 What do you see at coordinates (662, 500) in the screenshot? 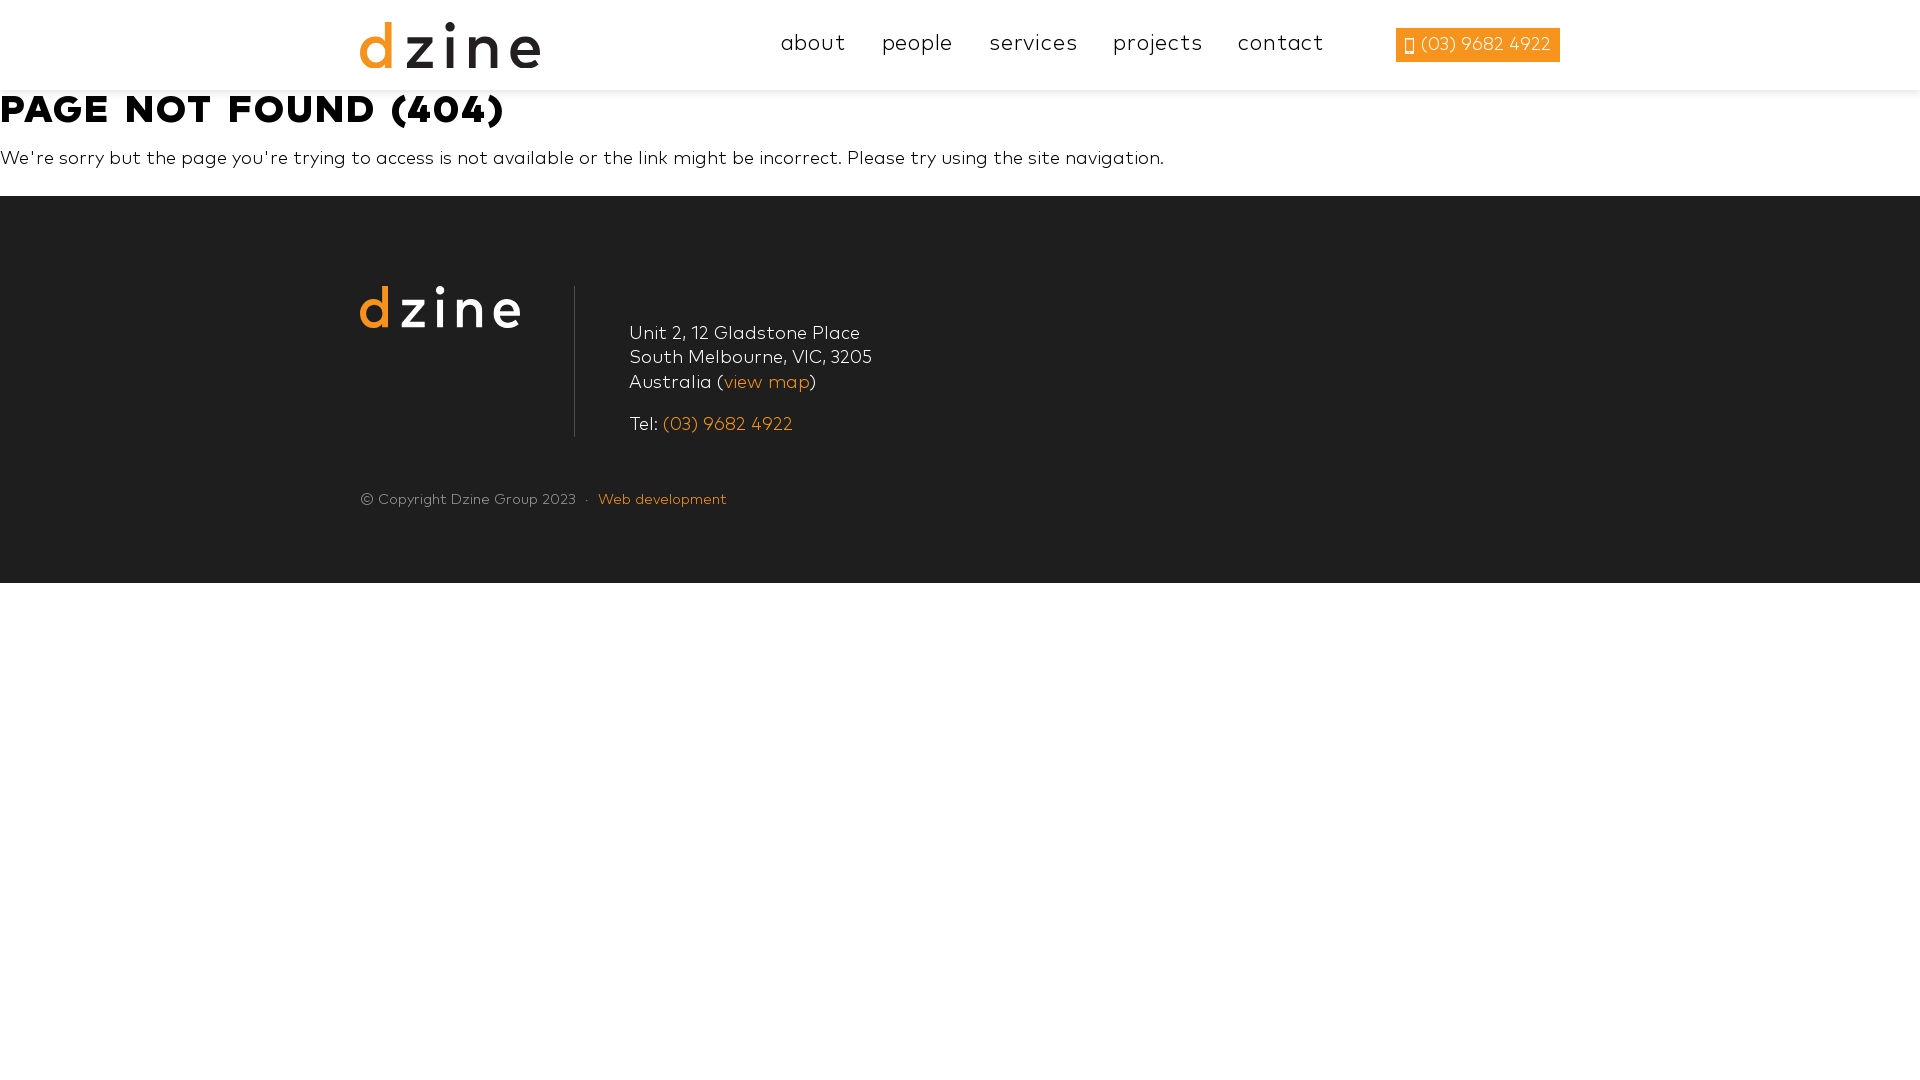
I see `Web development` at bounding box center [662, 500].